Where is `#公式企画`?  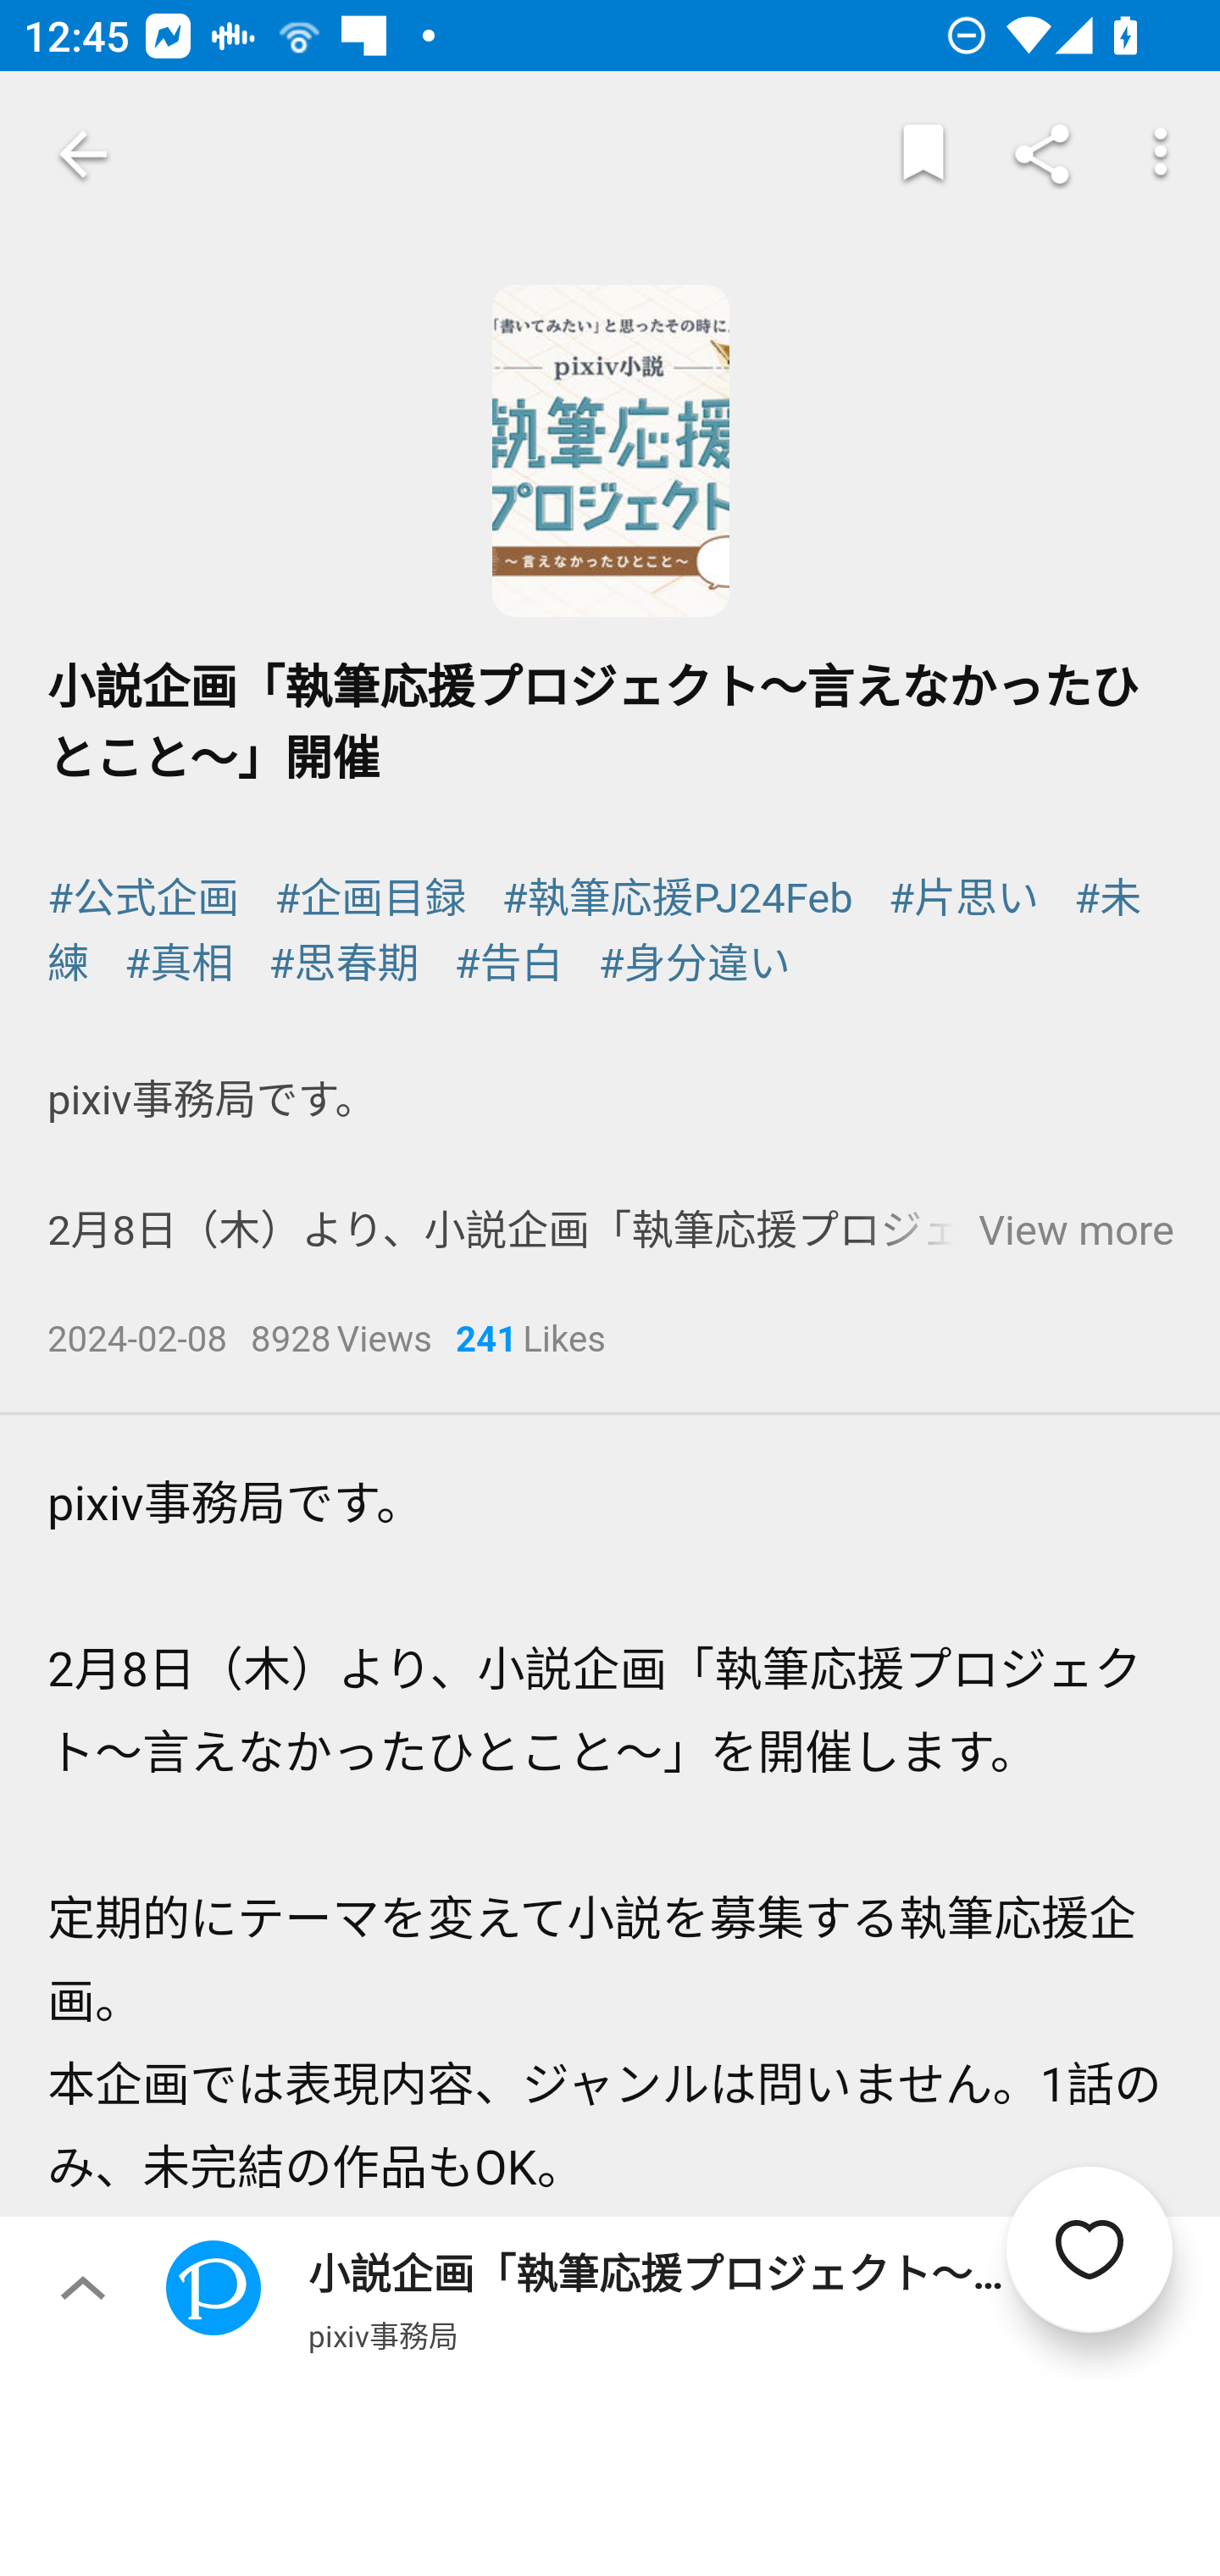 #公式企画 is located at coordinates (144, 897).